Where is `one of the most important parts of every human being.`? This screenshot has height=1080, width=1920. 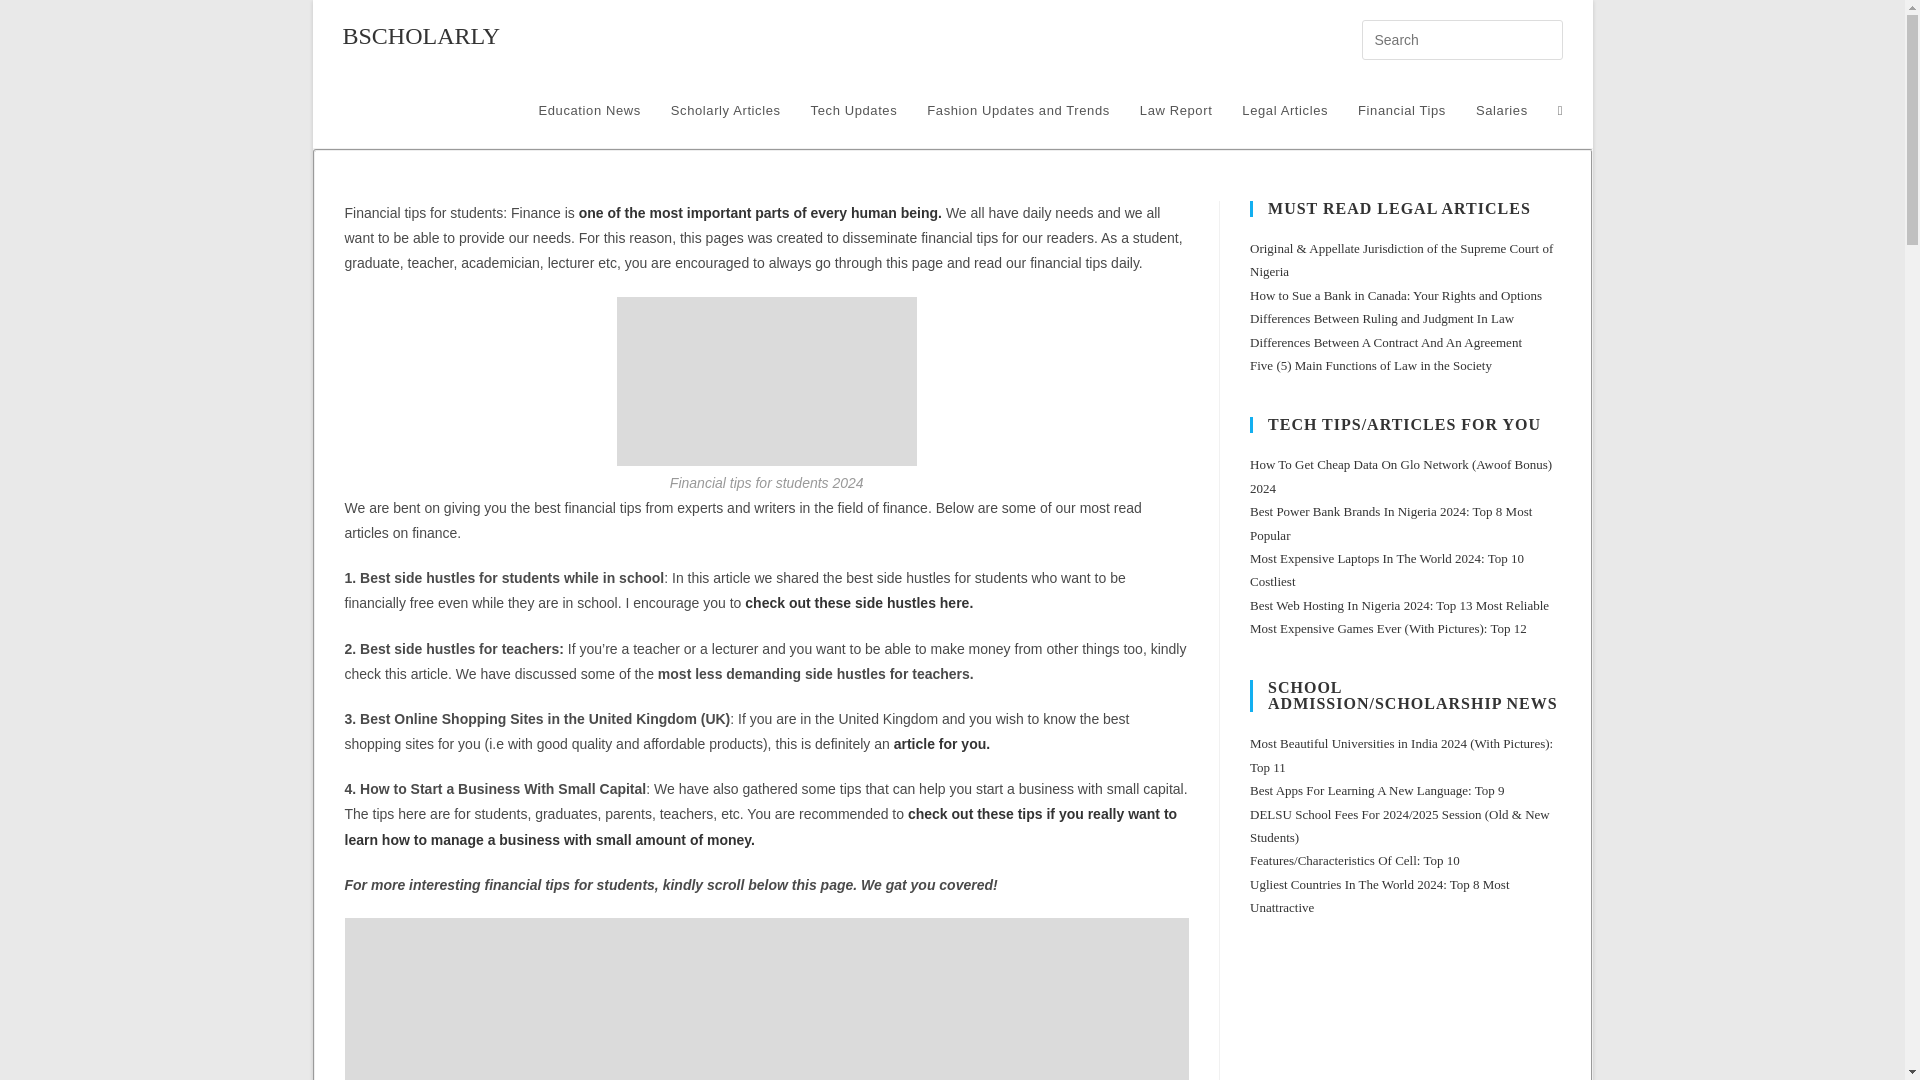
one of the most important parts of every human being. is located at coordinates (760, 213).